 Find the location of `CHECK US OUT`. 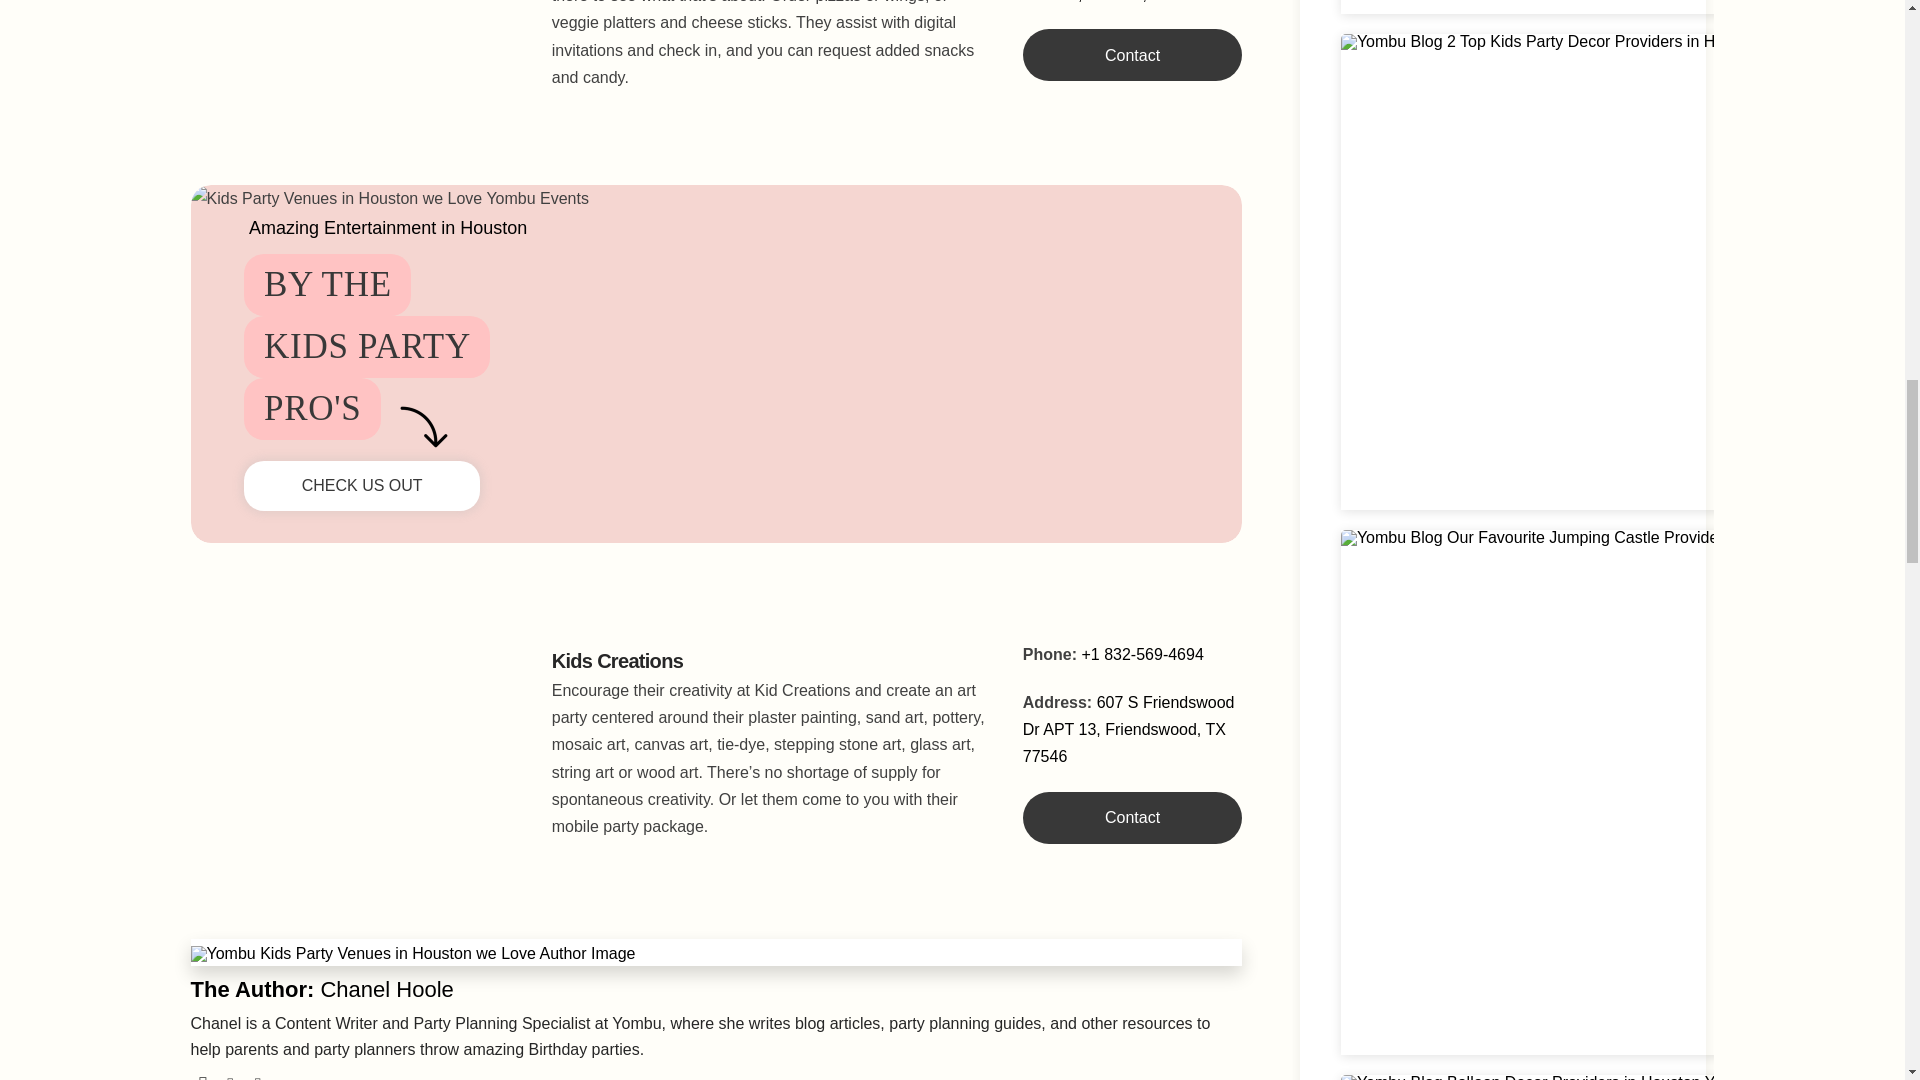

CHECK US OUT is located at coordinates (362, 486).